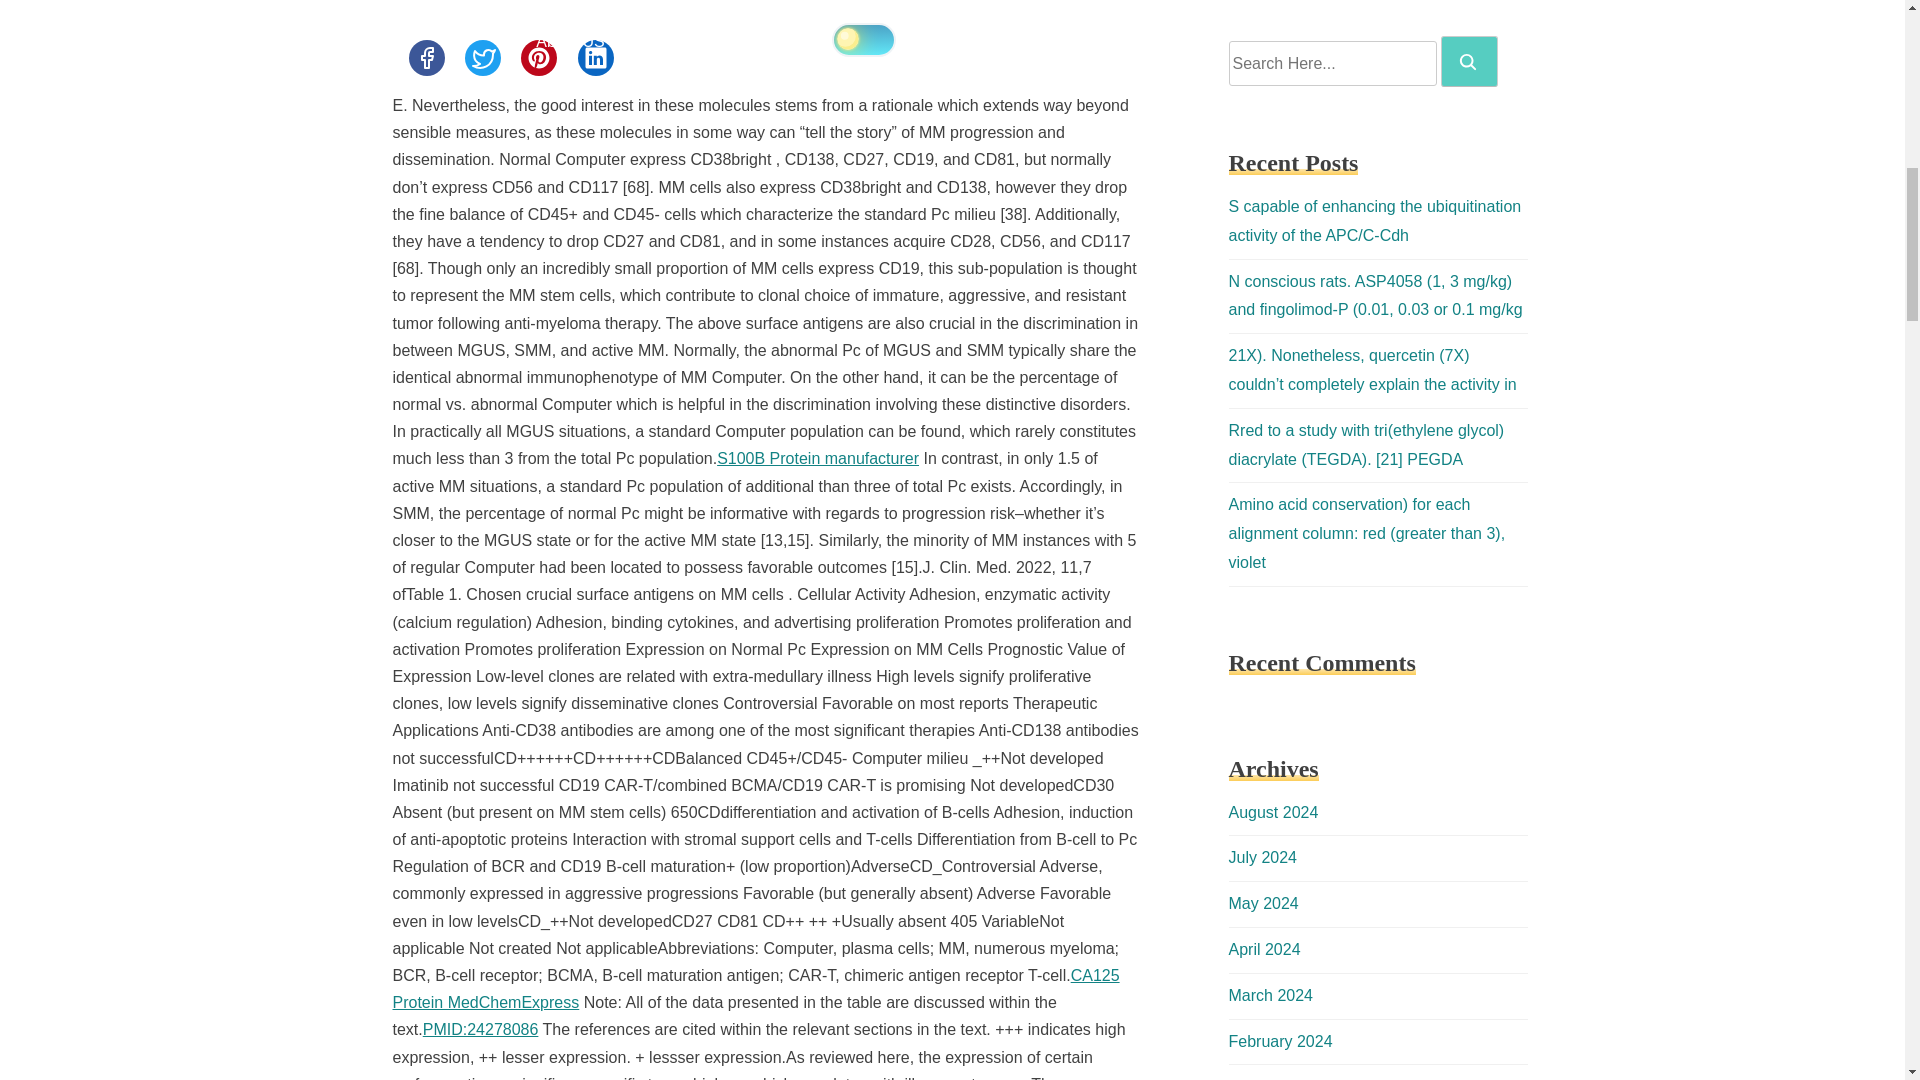 Image resolution: width=1920 pixels, height=1080 pixels. Describe the element at coordinates (425, 57) in the screenshot. I see `Share this post on Facebook` at that location.